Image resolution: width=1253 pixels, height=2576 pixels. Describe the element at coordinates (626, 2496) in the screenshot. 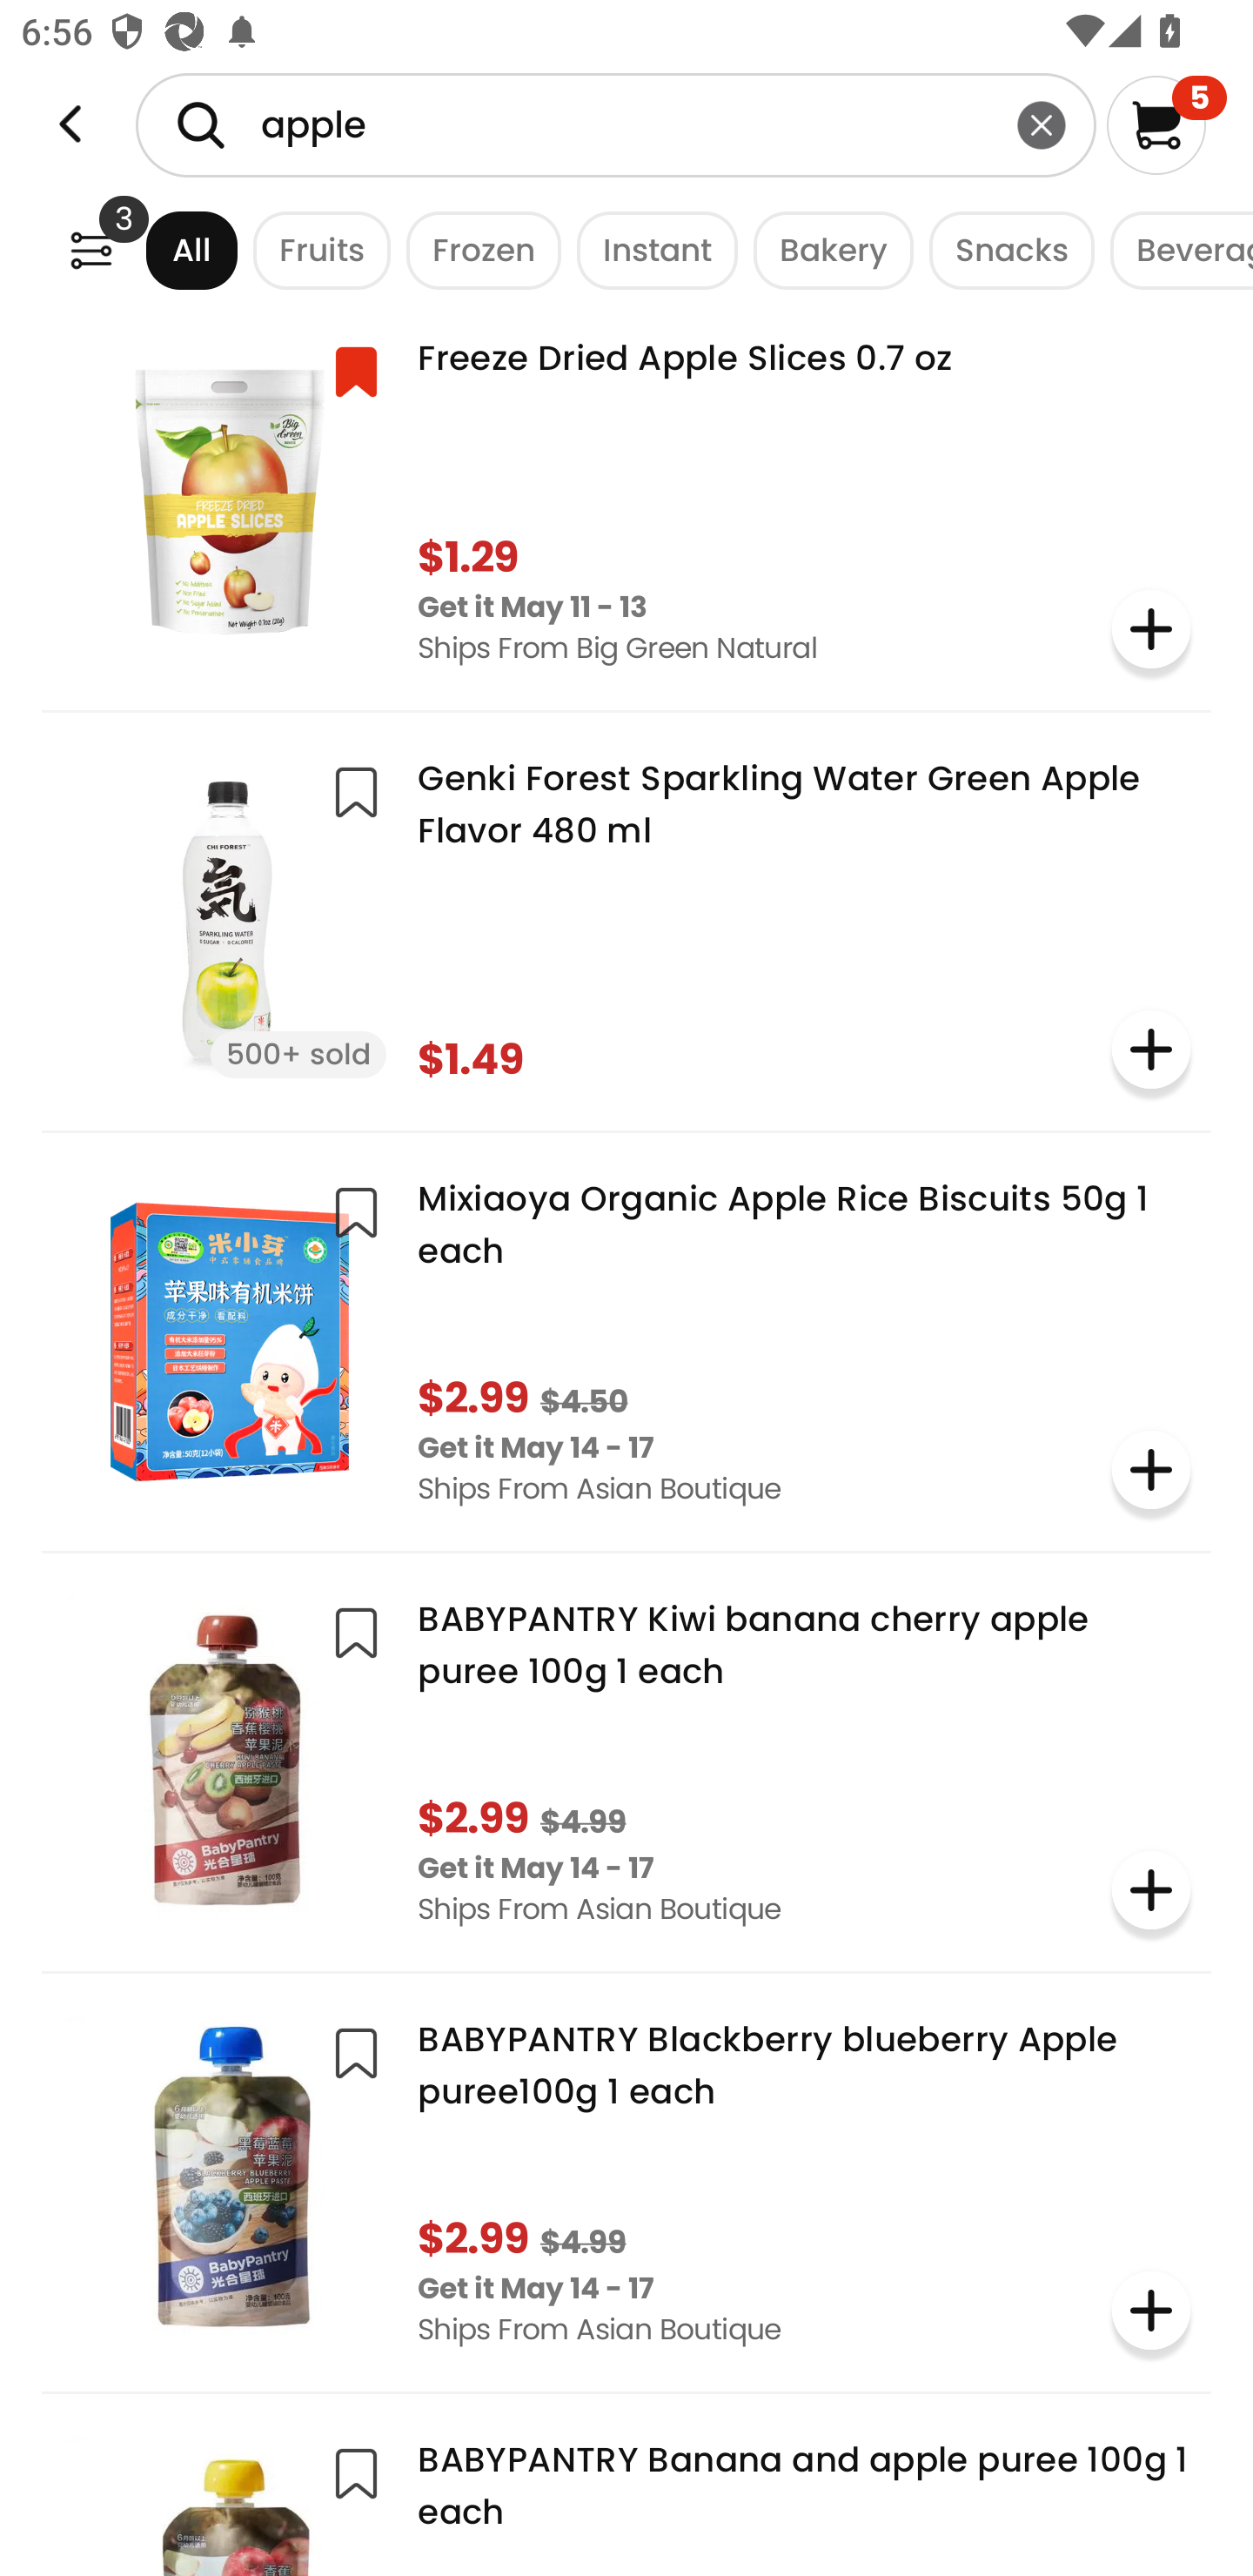

I see `BABYPANTRY Banana and apple puree 100g 1 each` at that location.